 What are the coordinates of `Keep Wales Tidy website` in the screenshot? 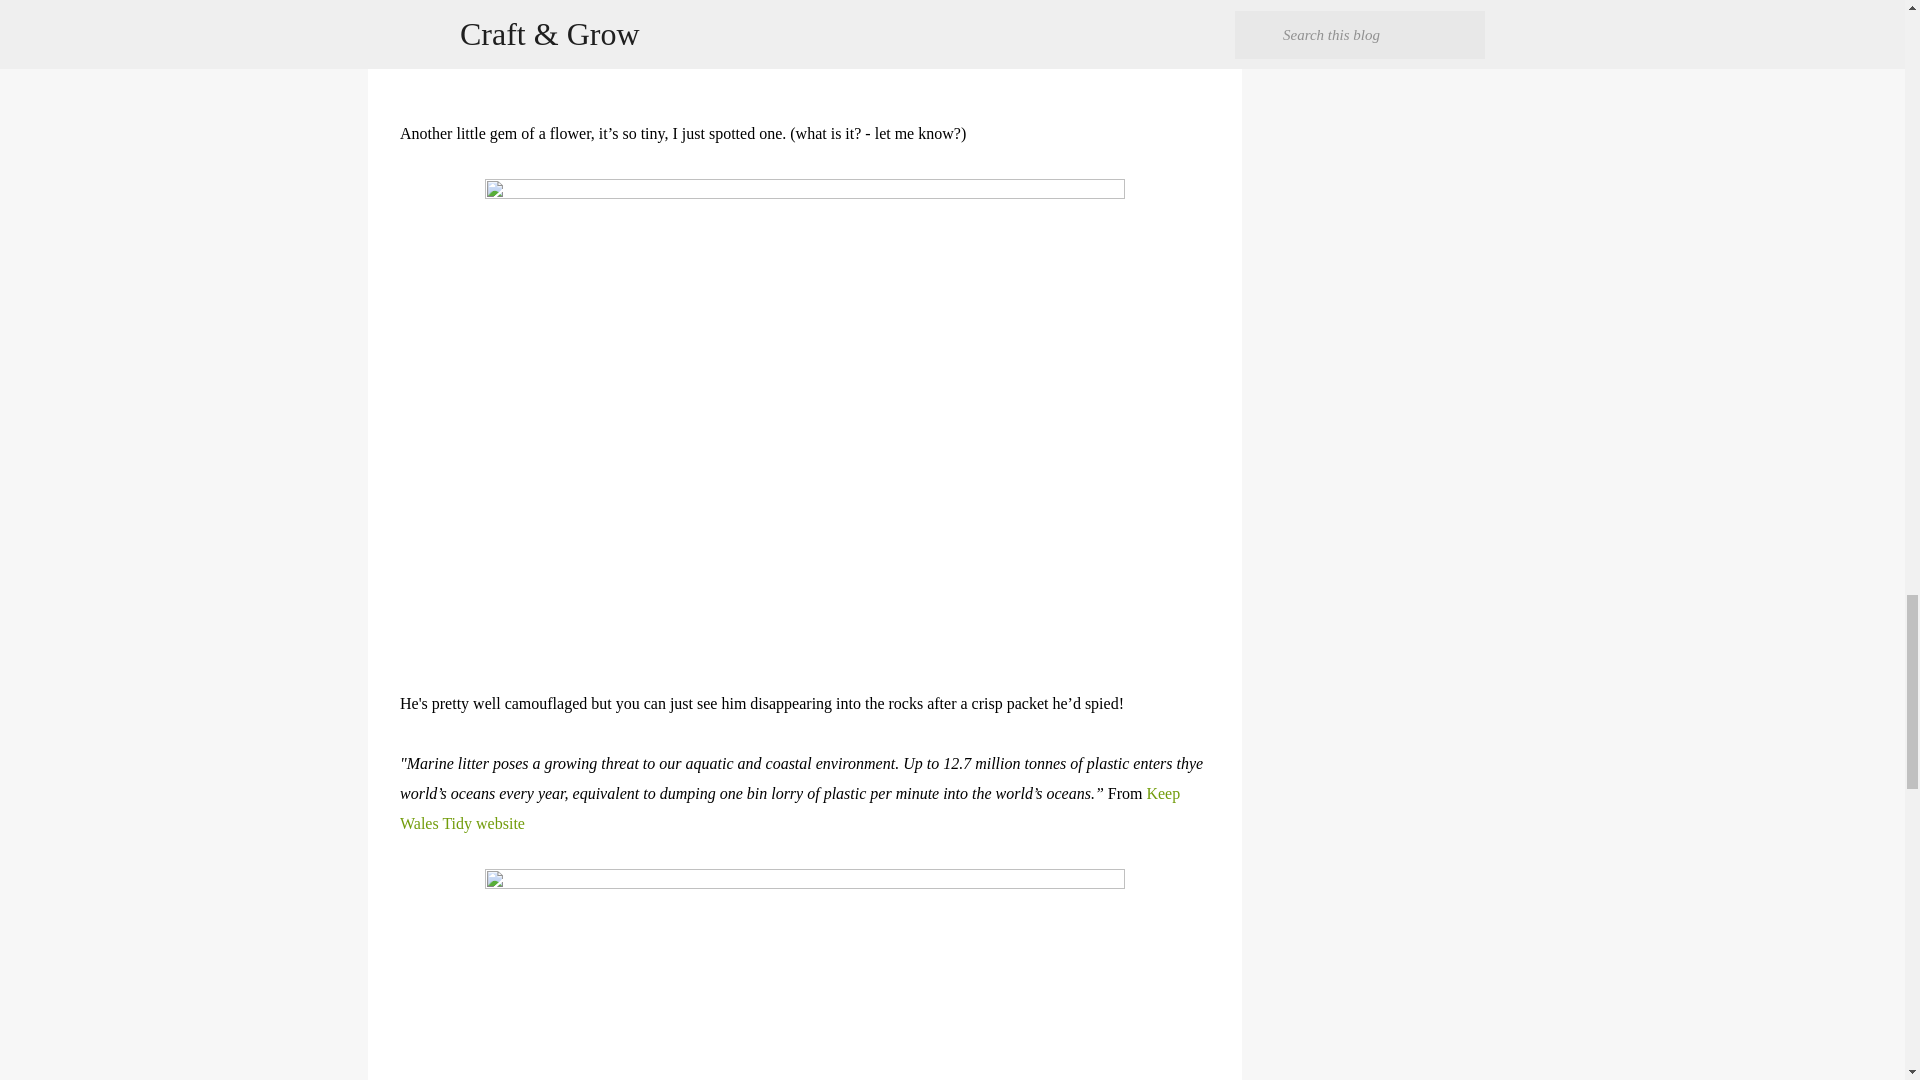 It's located at (790, 808).